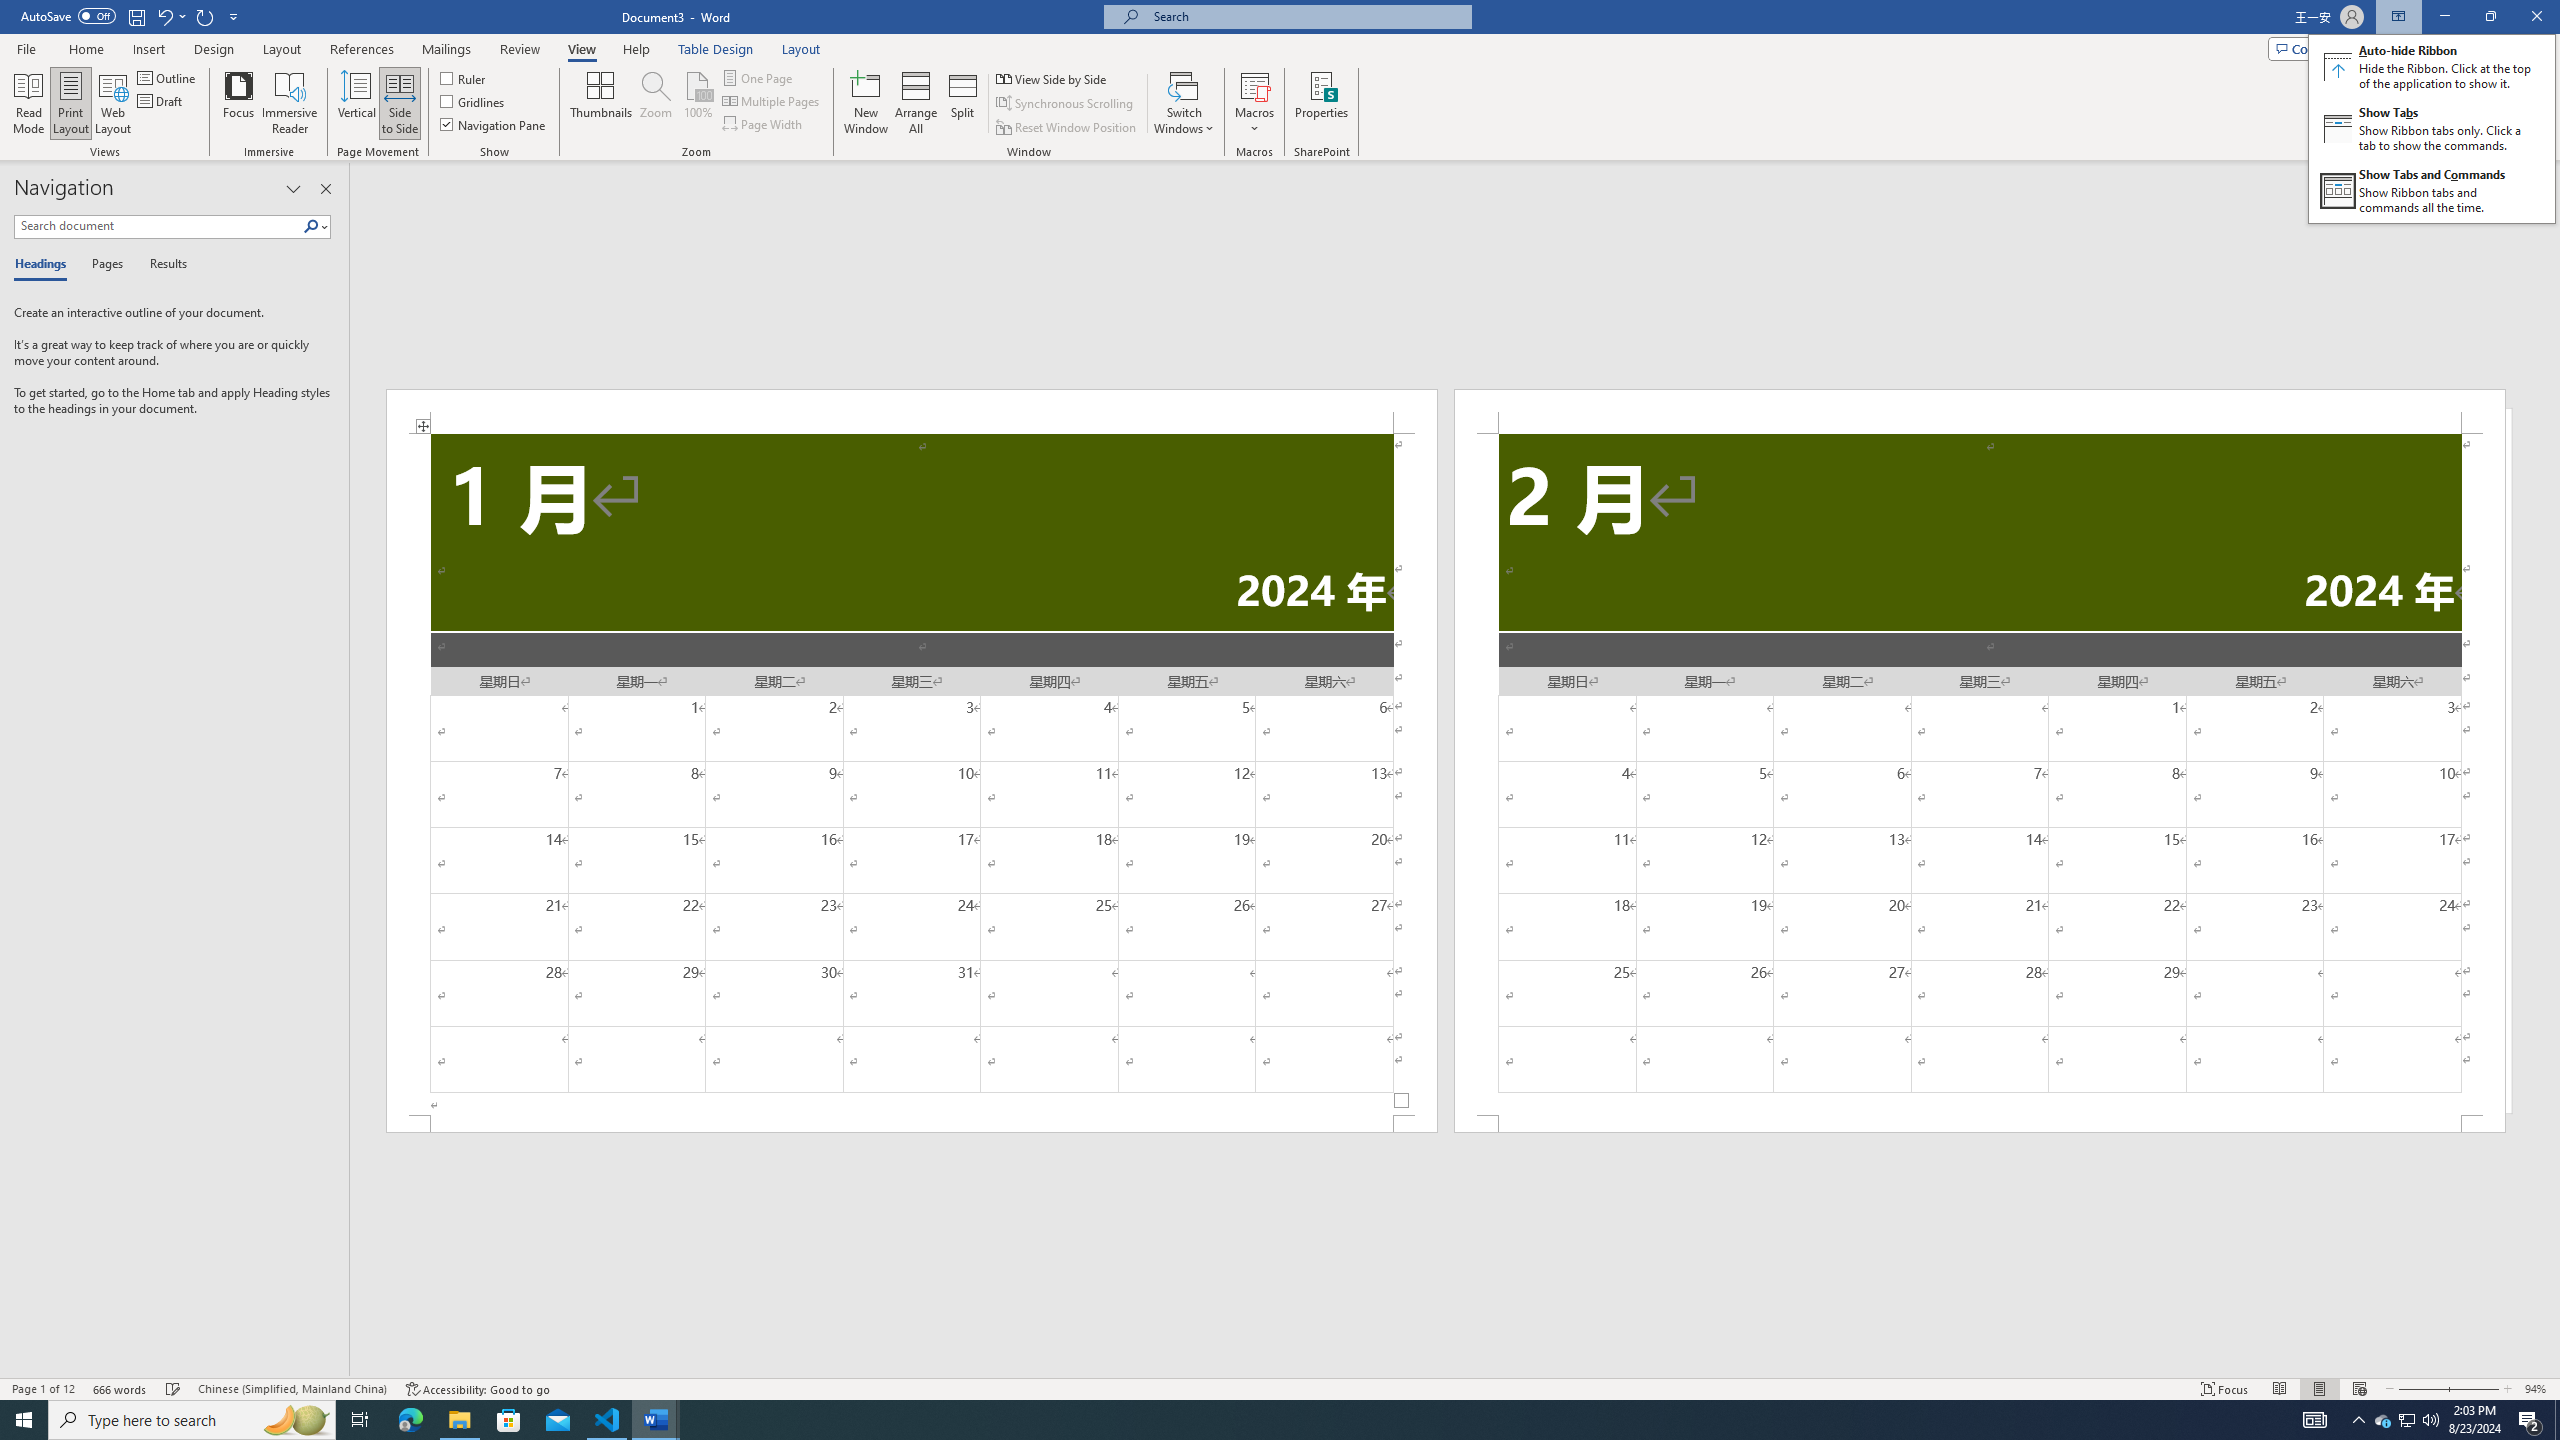 The height and width of the screenshot is (1440, 2560). What do you see at coordinates (608, 1420) in the screenshot?
I see `Focus ` at bounding box center [608, 1420].